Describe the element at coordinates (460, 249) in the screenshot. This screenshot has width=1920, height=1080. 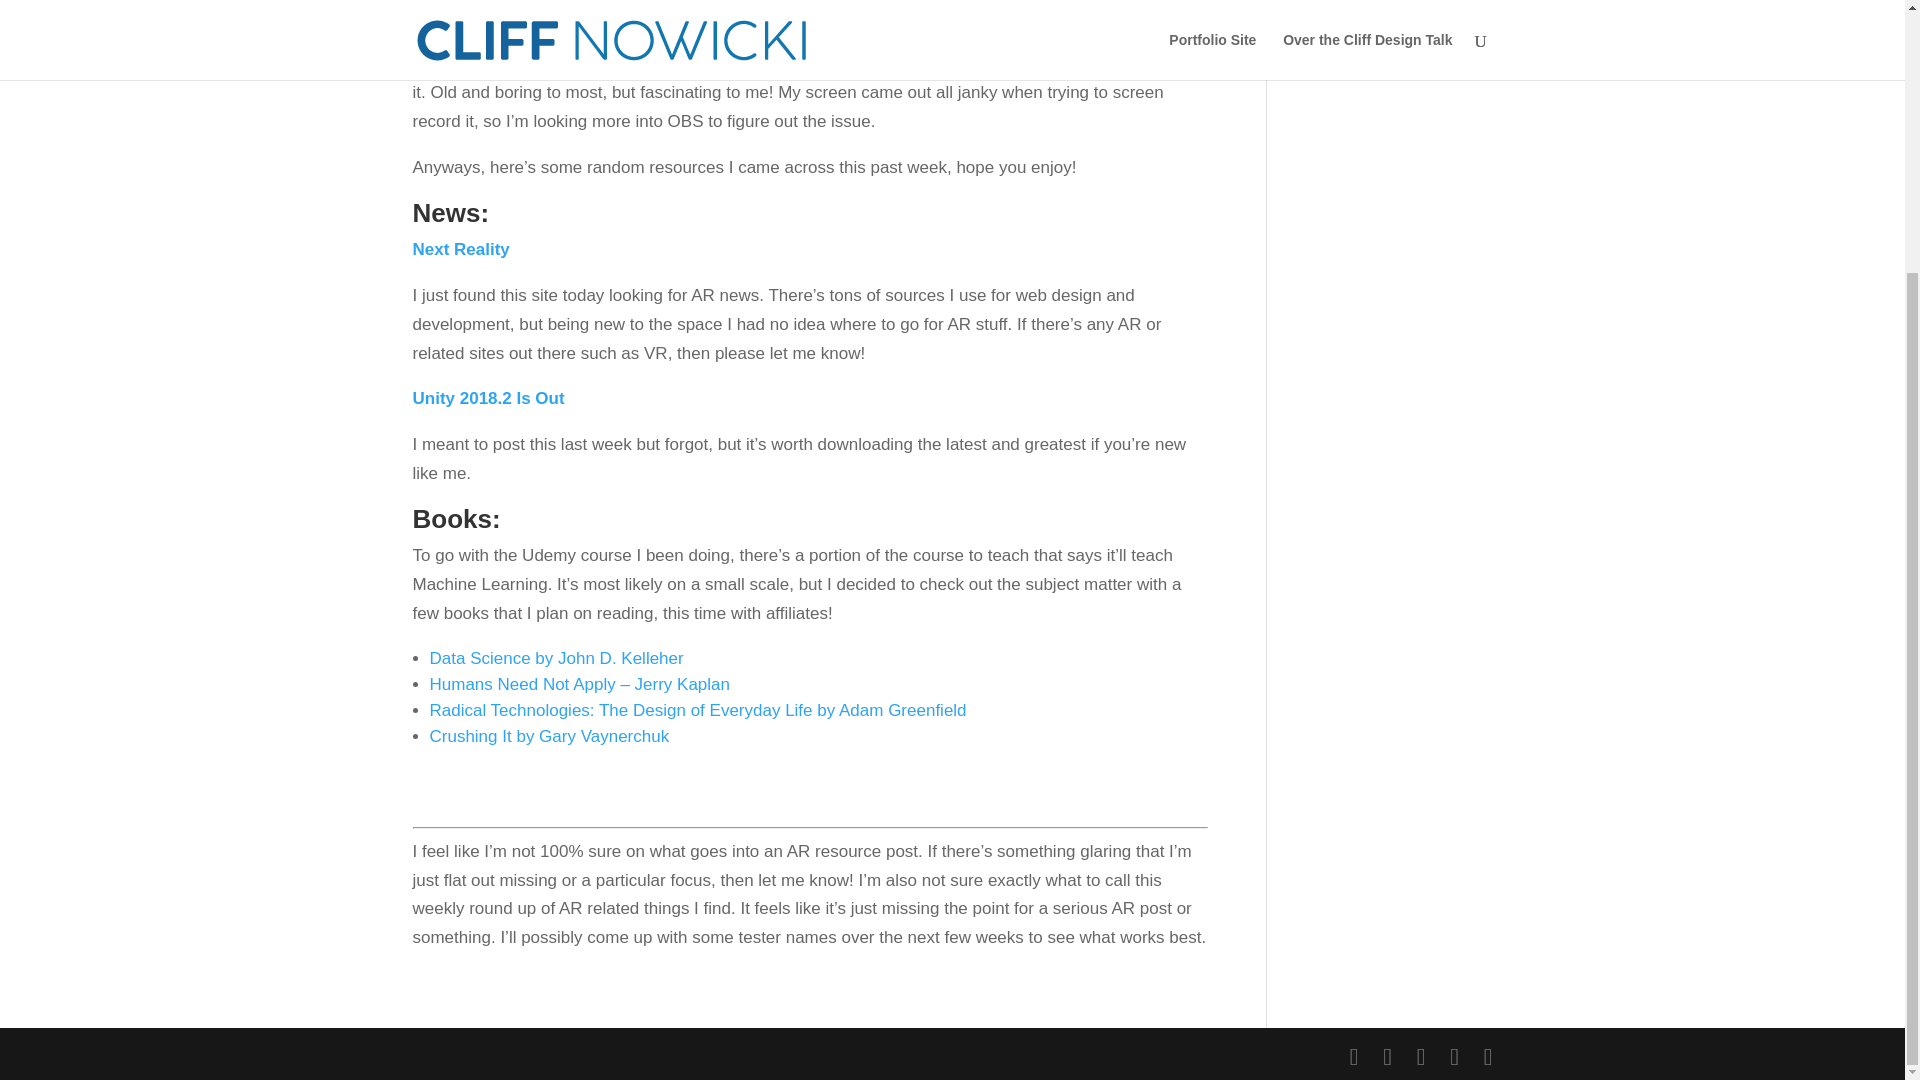
I see `Next Reality` at that location.